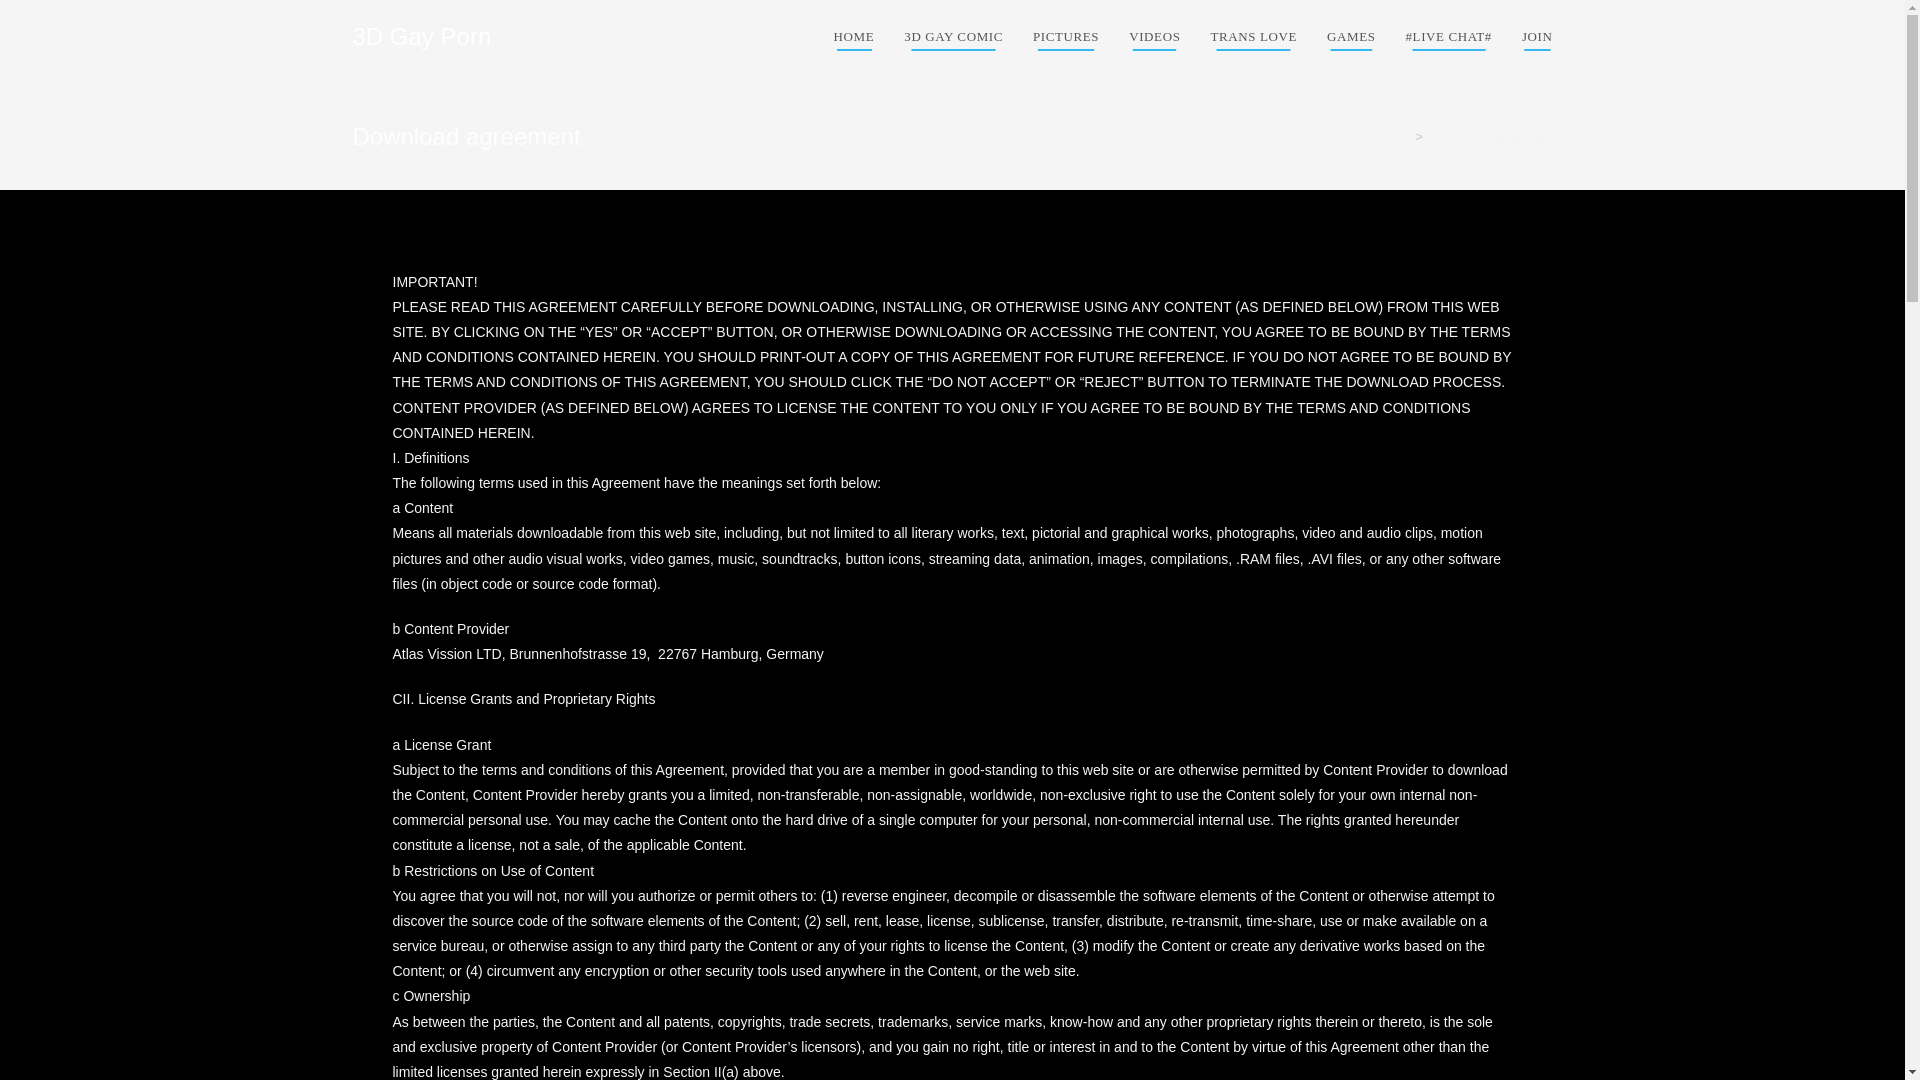  What do you see at coordinates (1065, 37) in the screenshot?
I see `PICTURES` at bounding box center [1065, 37].